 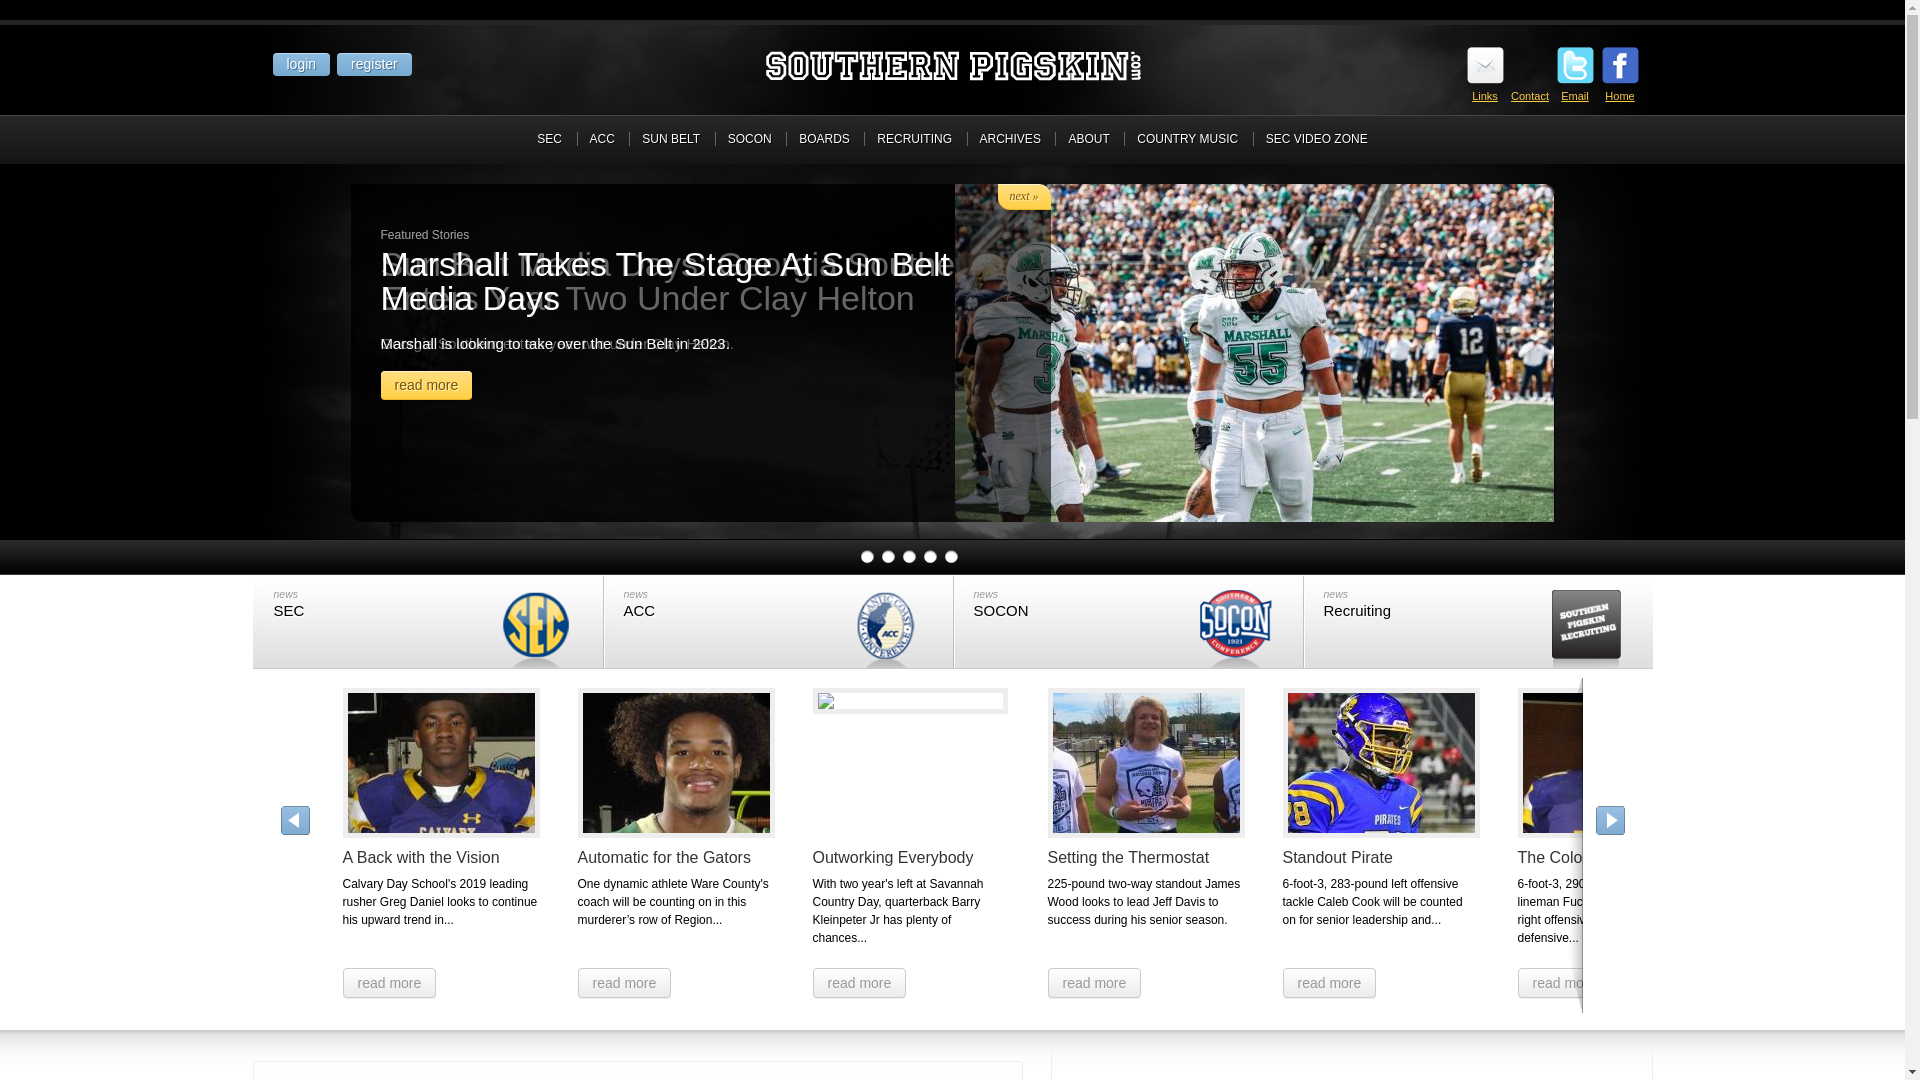 I want to click on register, so click(x=374, y=63).